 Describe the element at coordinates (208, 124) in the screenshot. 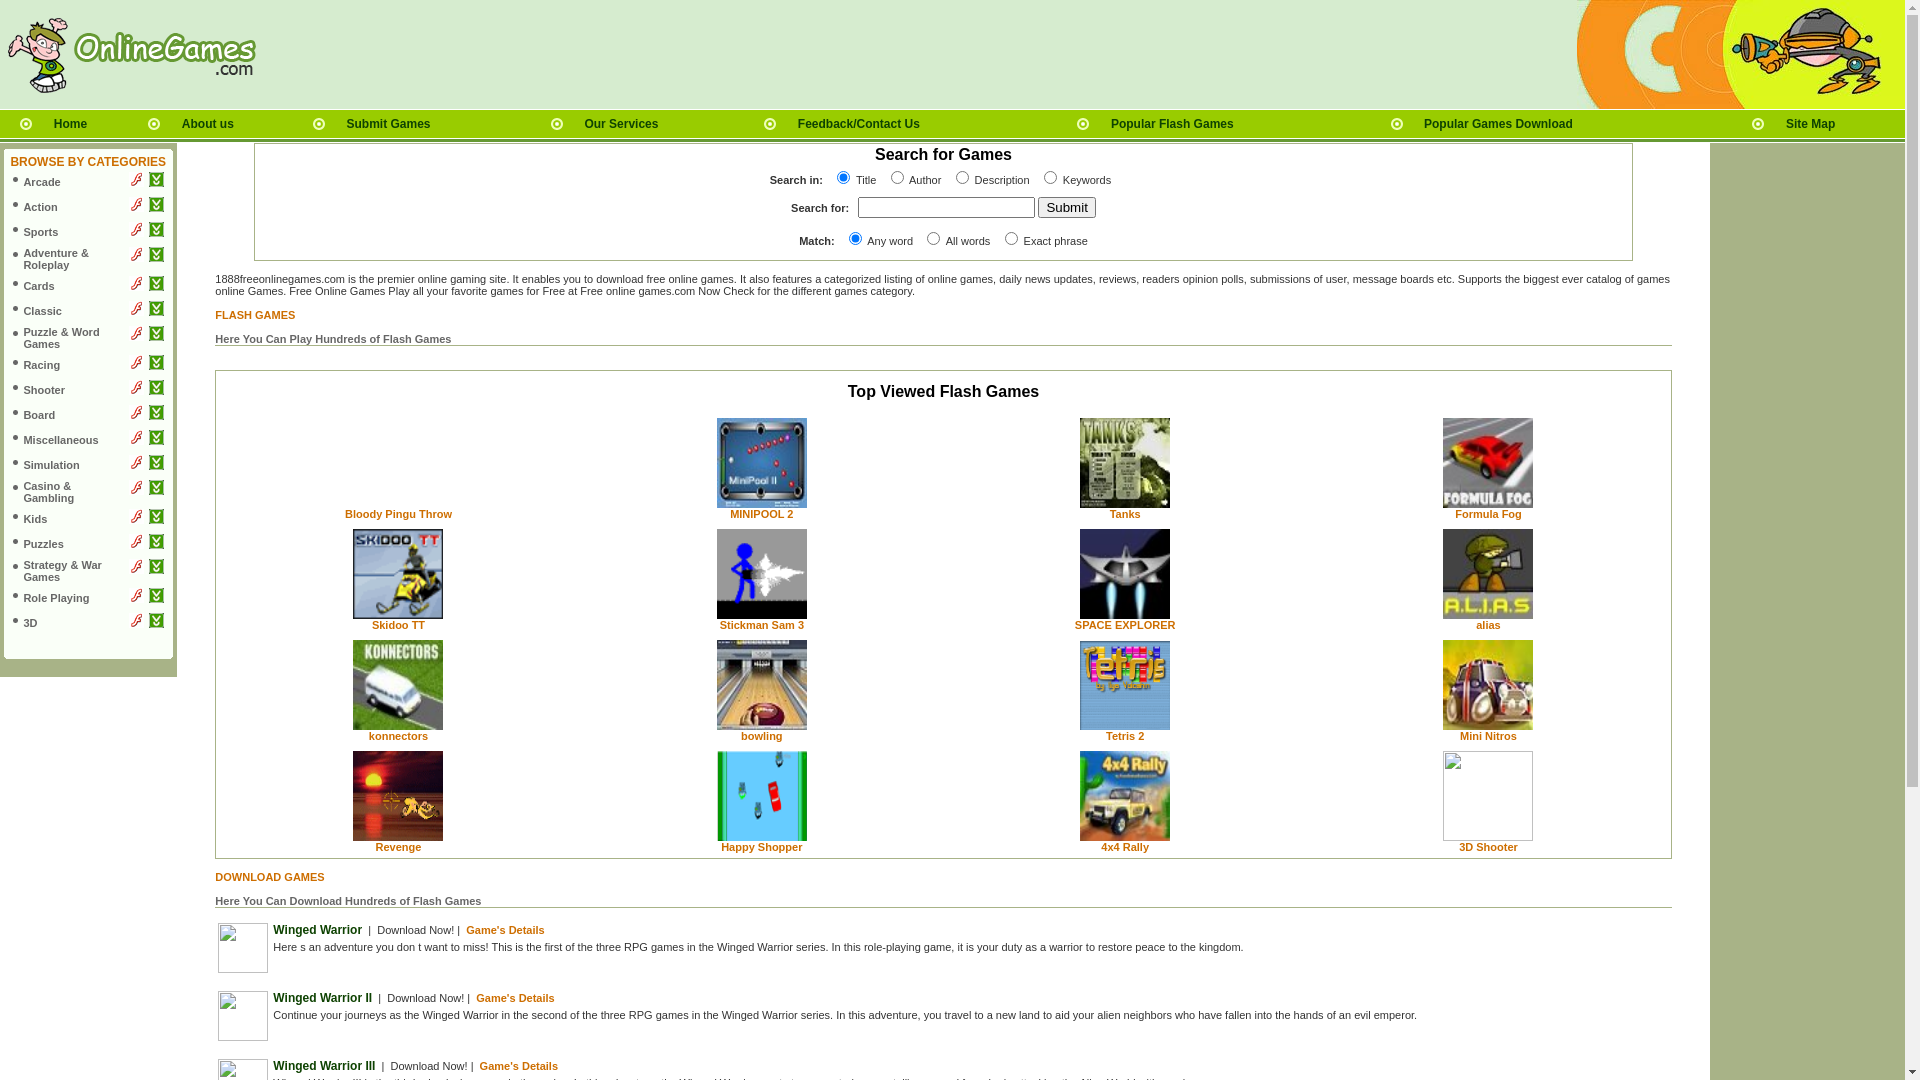

I see `About us` at that location.